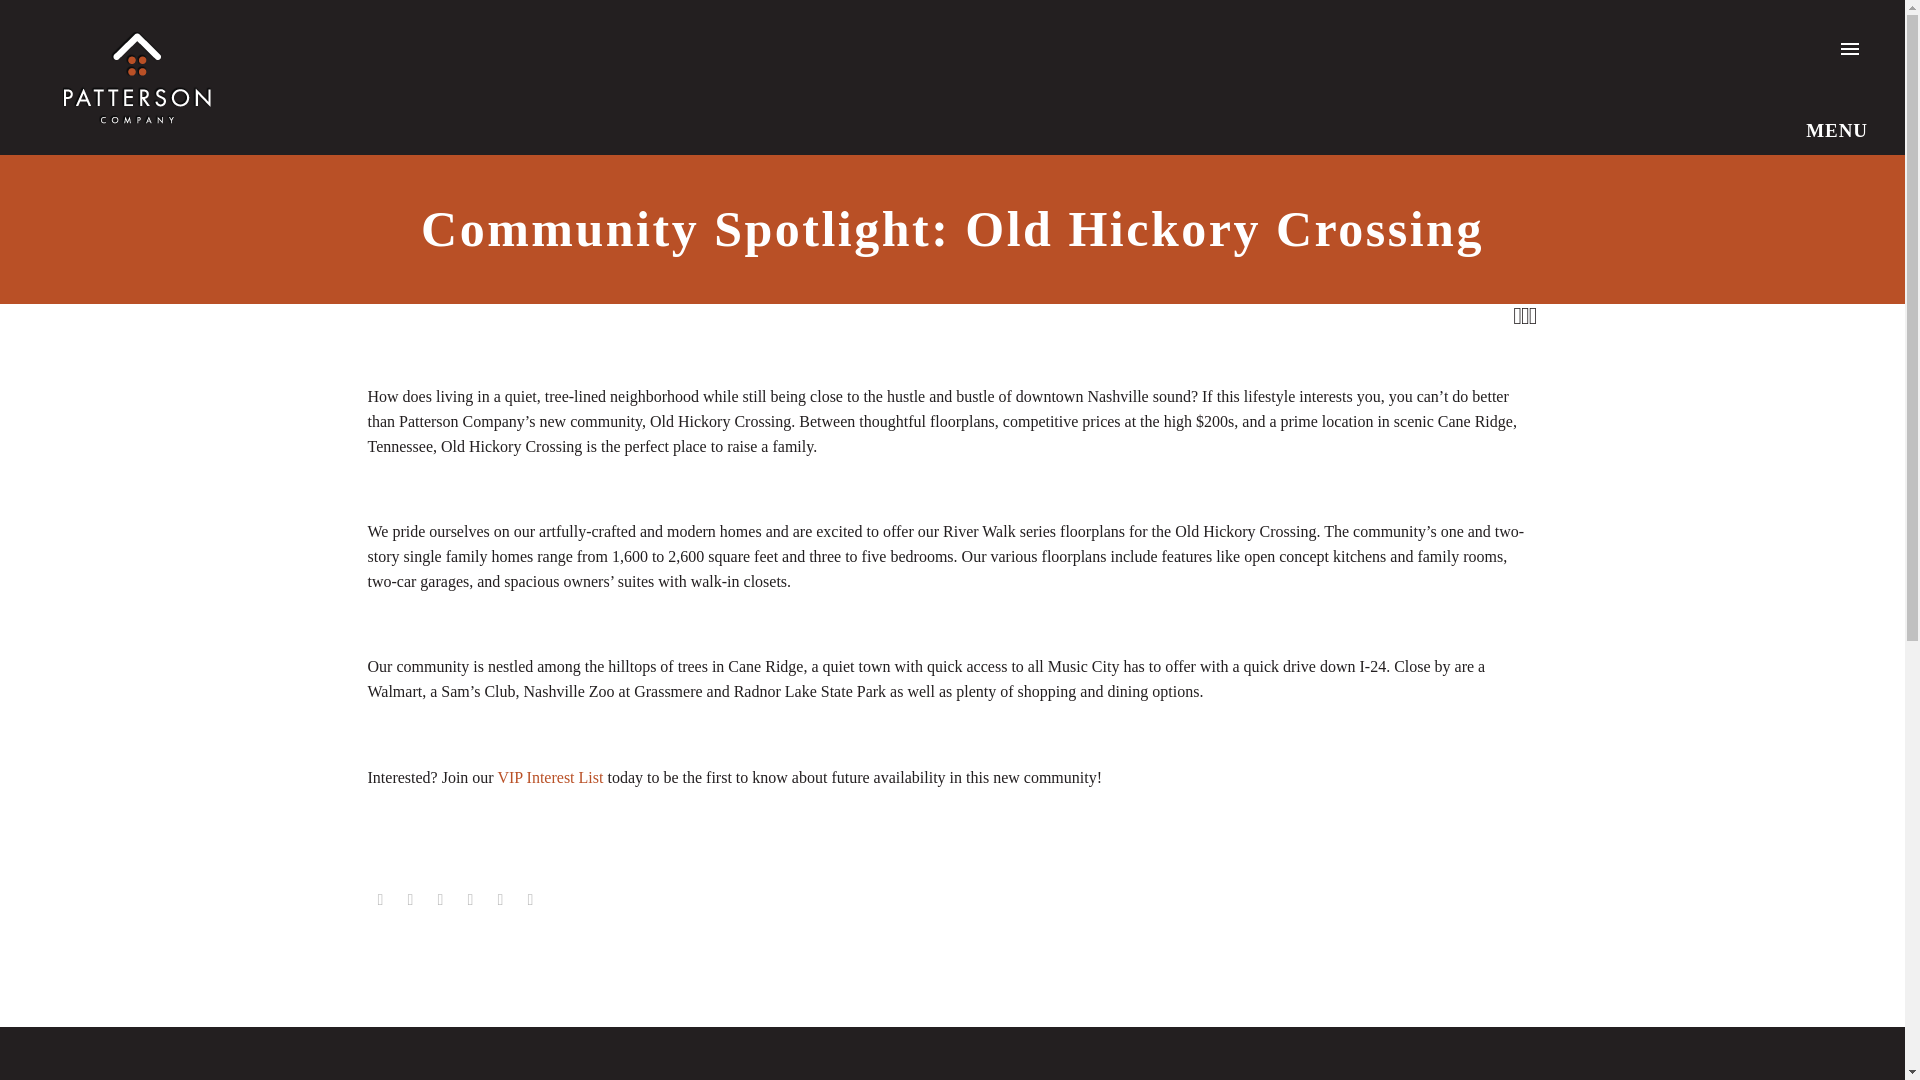 This screenshot has width=1920, height=1080. I want to click on Pinterest, so click(440, 900).